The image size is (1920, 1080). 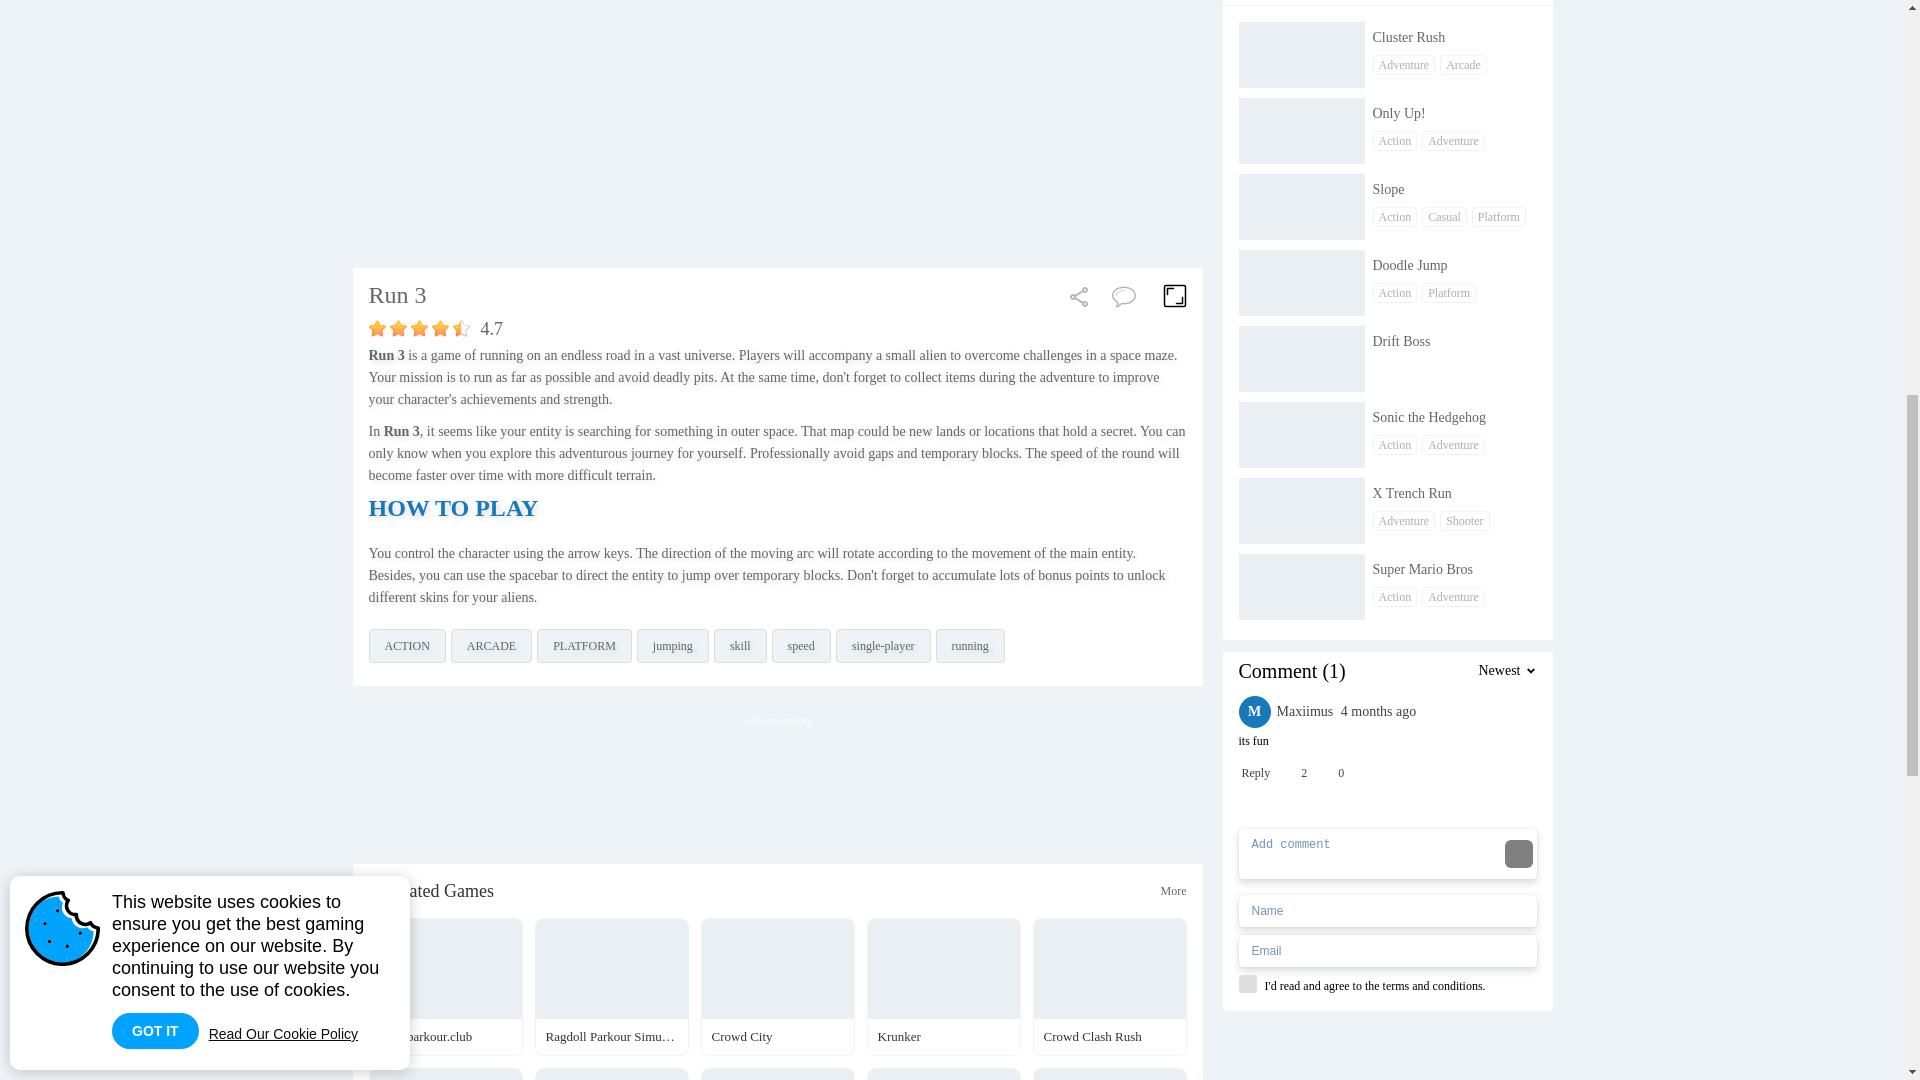 I want to click on gorgeous, so click(x=460, y=328).